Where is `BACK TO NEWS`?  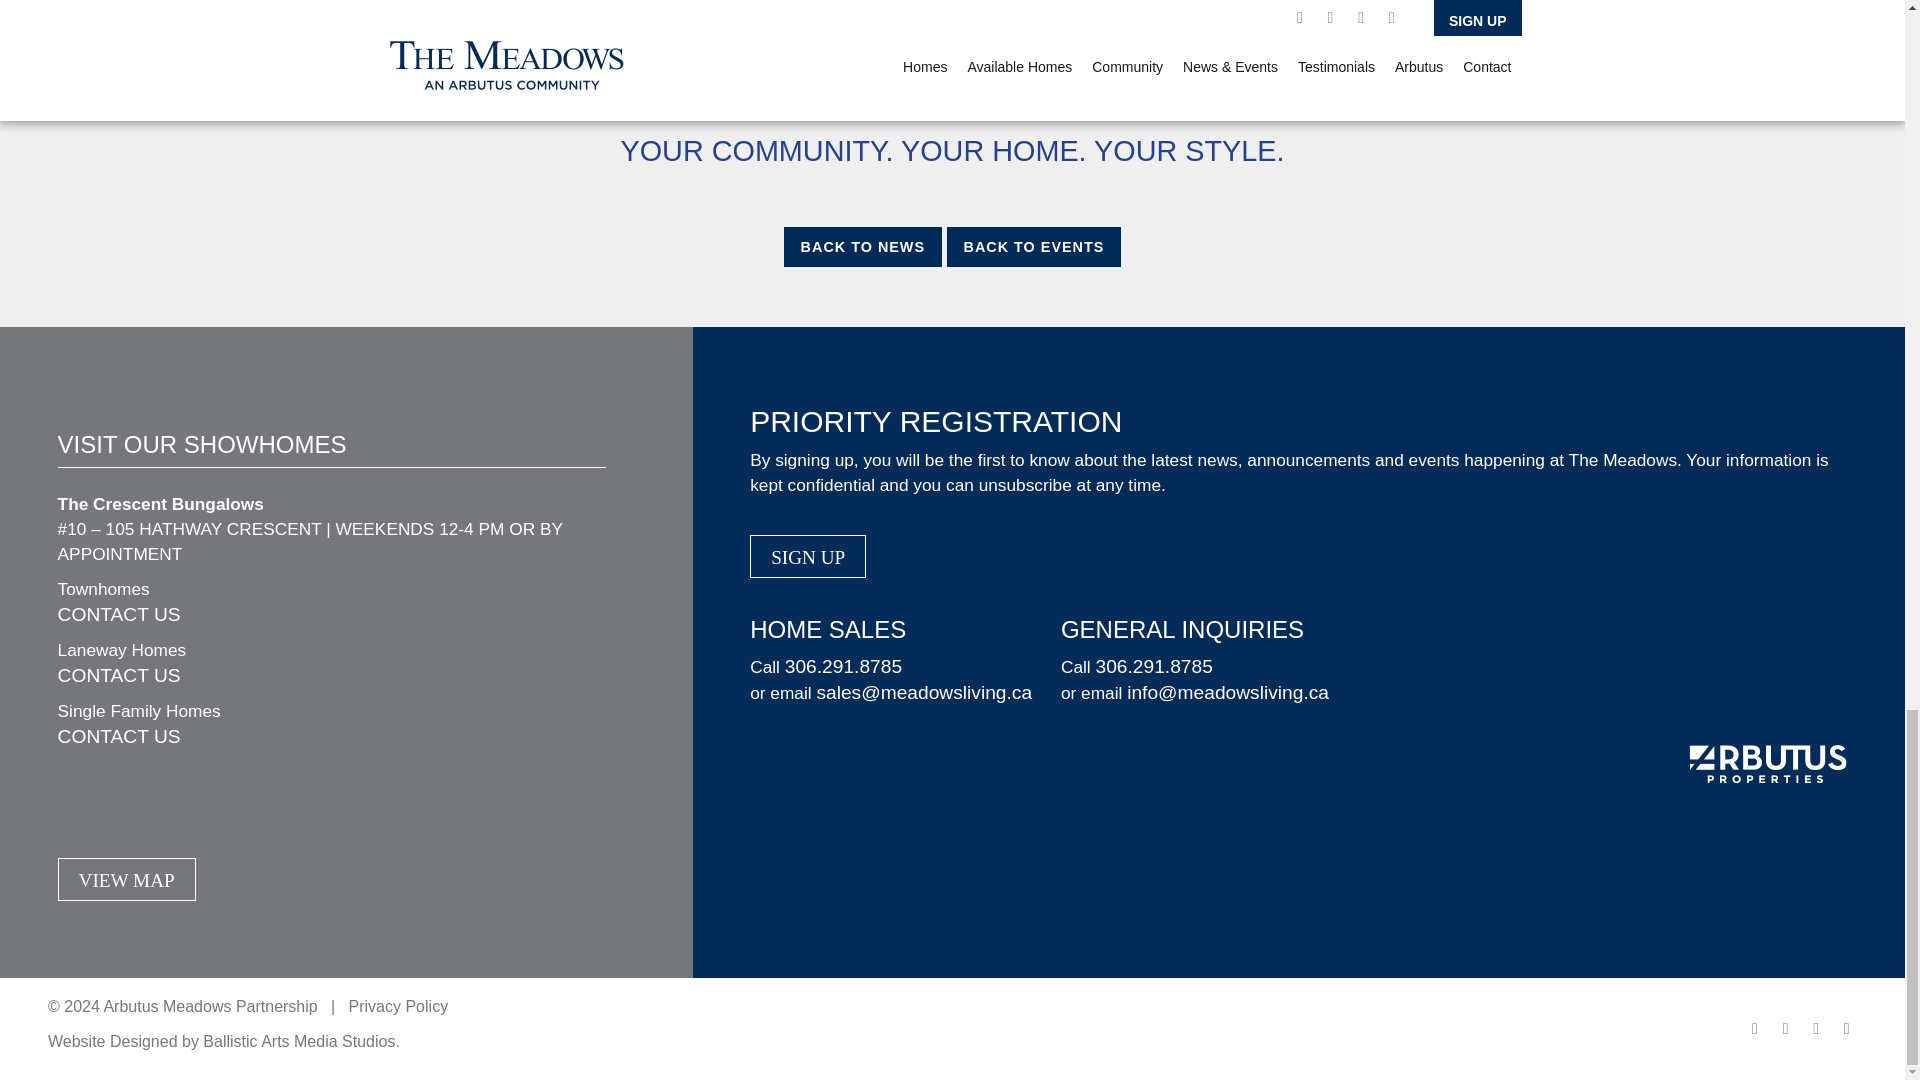 BACK TO NEWS is located at coordinates (862, 246).